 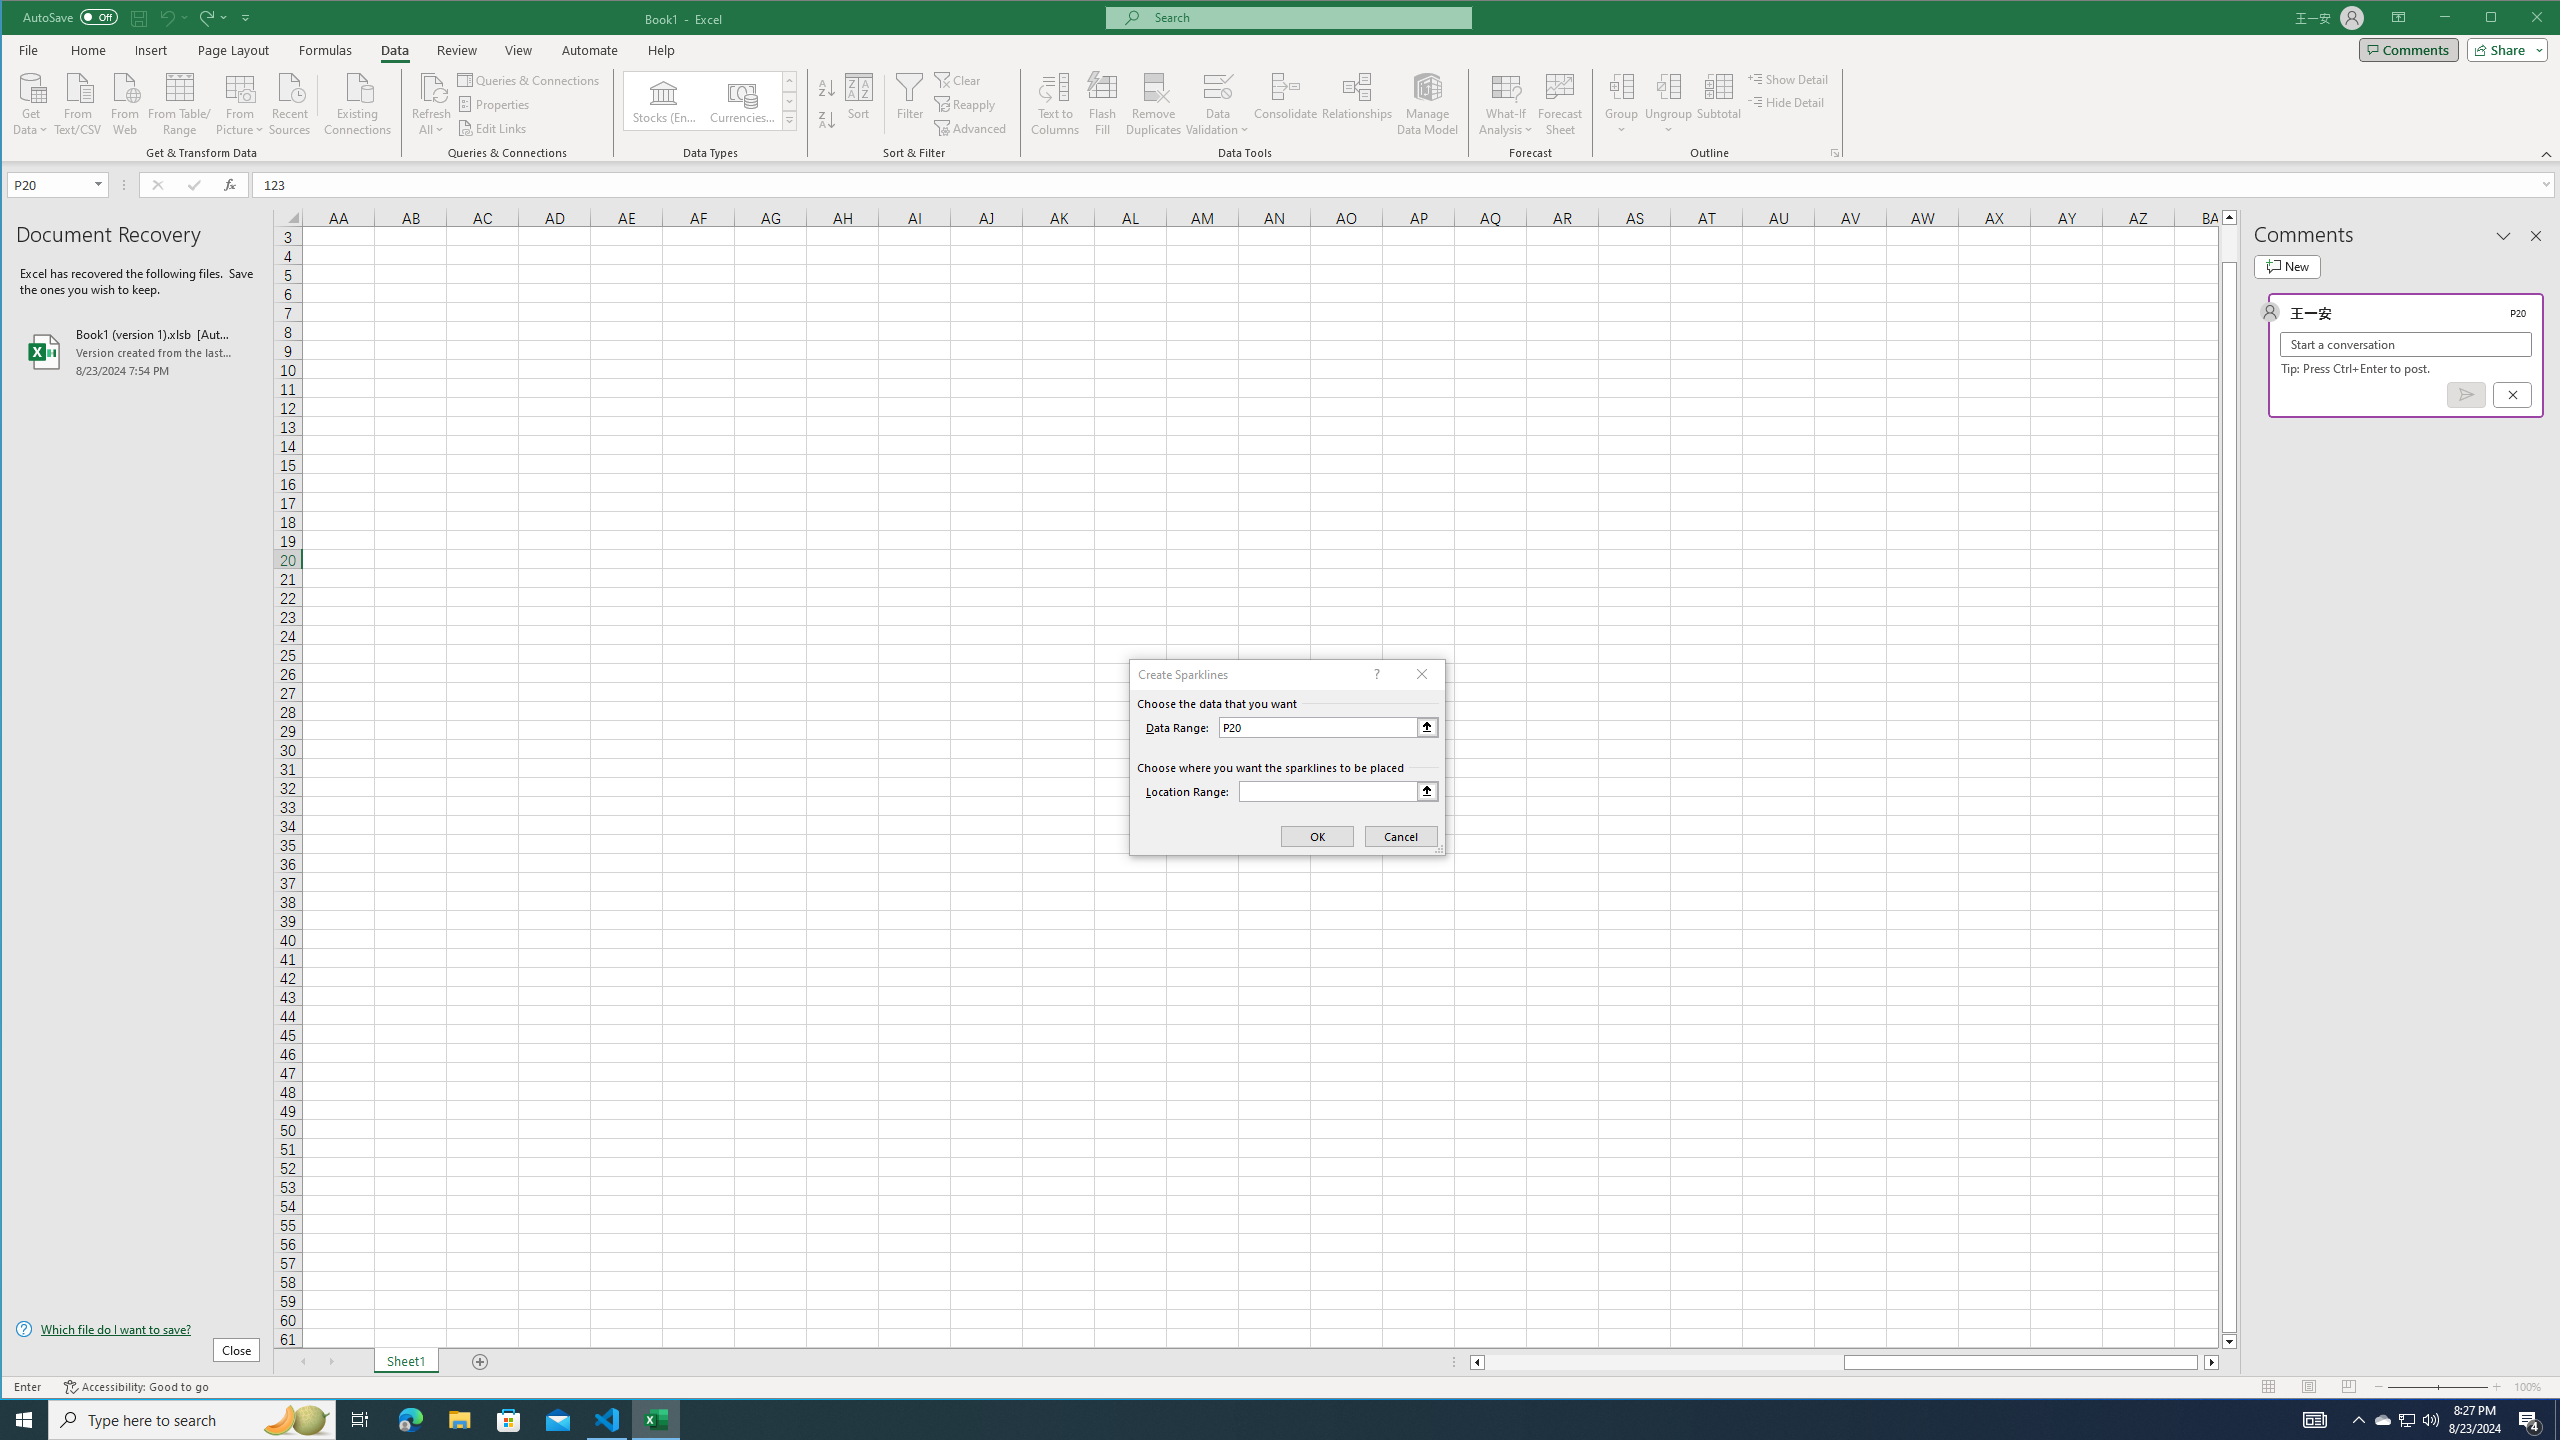 I want to click on Sort..., so click(x=858, y=104).